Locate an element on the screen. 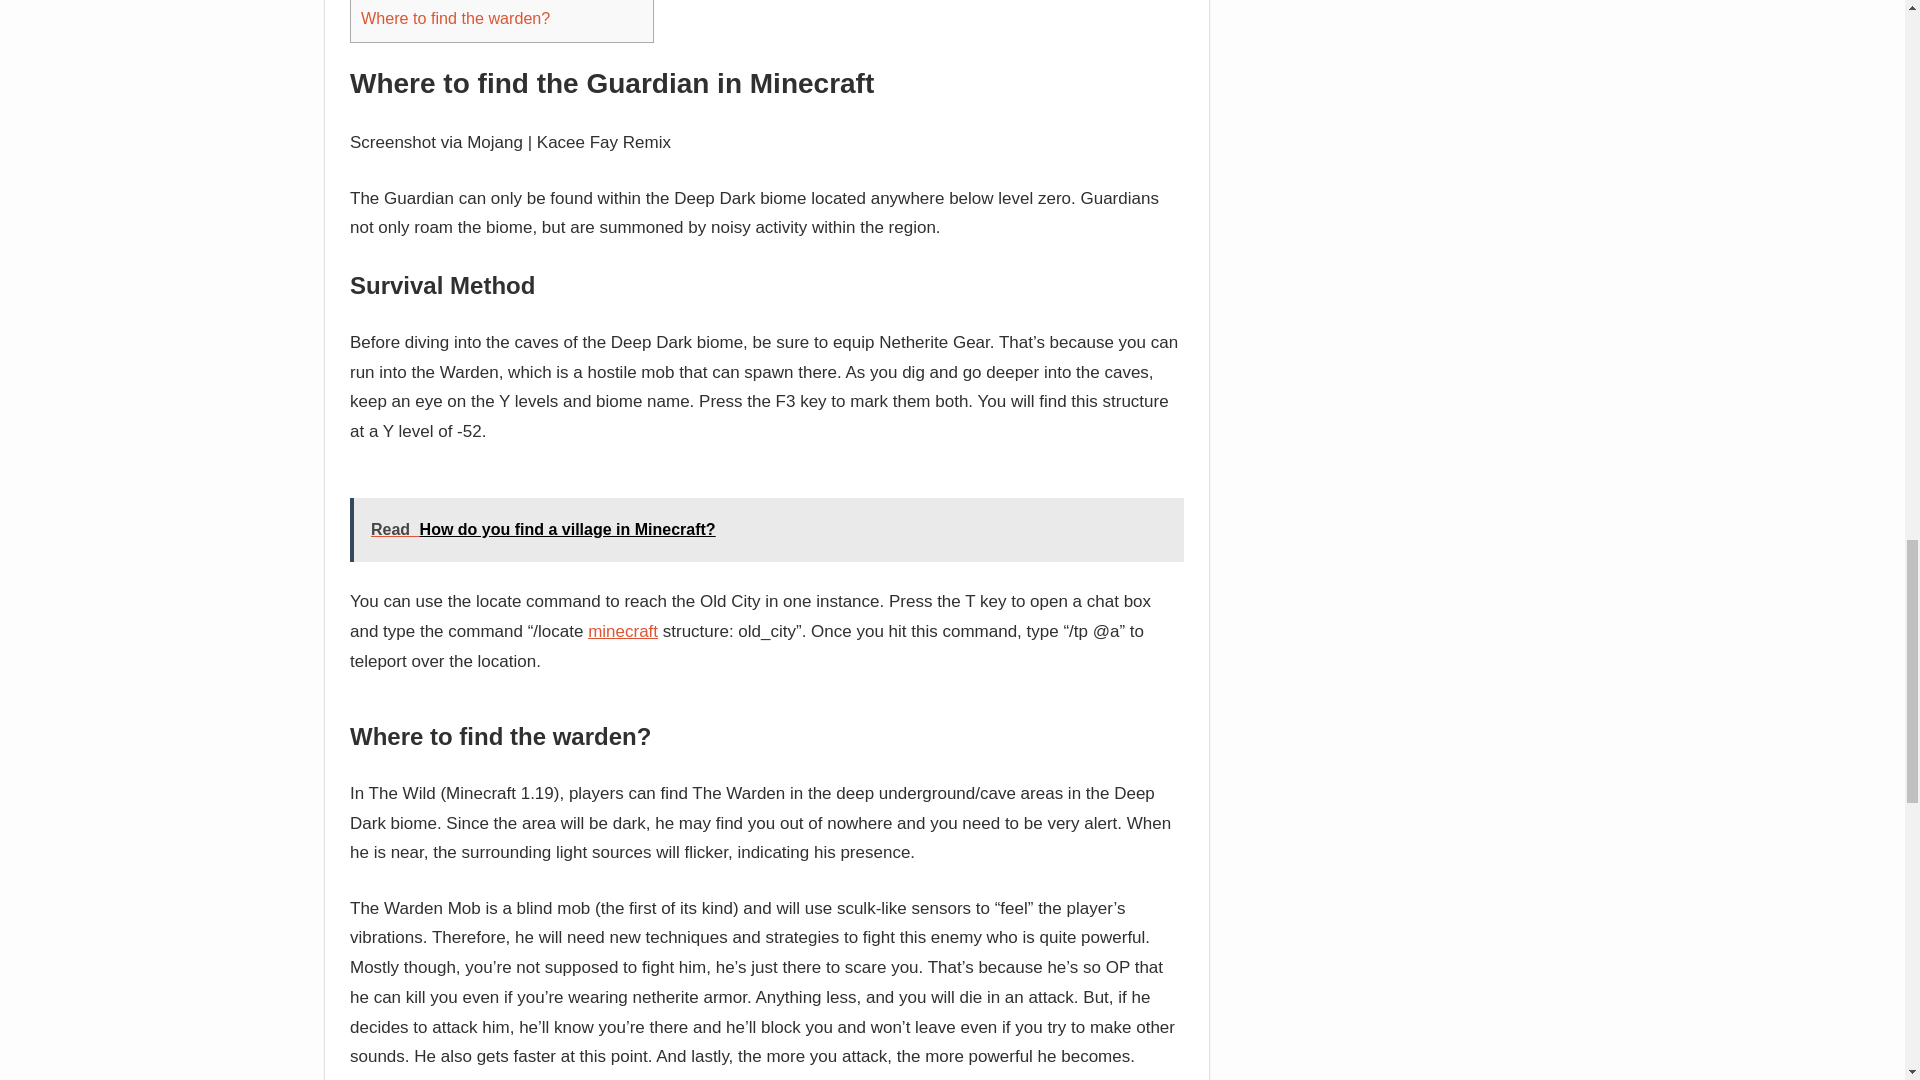 Image resolution: width=1920 pixels, height=1080 pixels. minecraft is located at coordinates (622, 632).